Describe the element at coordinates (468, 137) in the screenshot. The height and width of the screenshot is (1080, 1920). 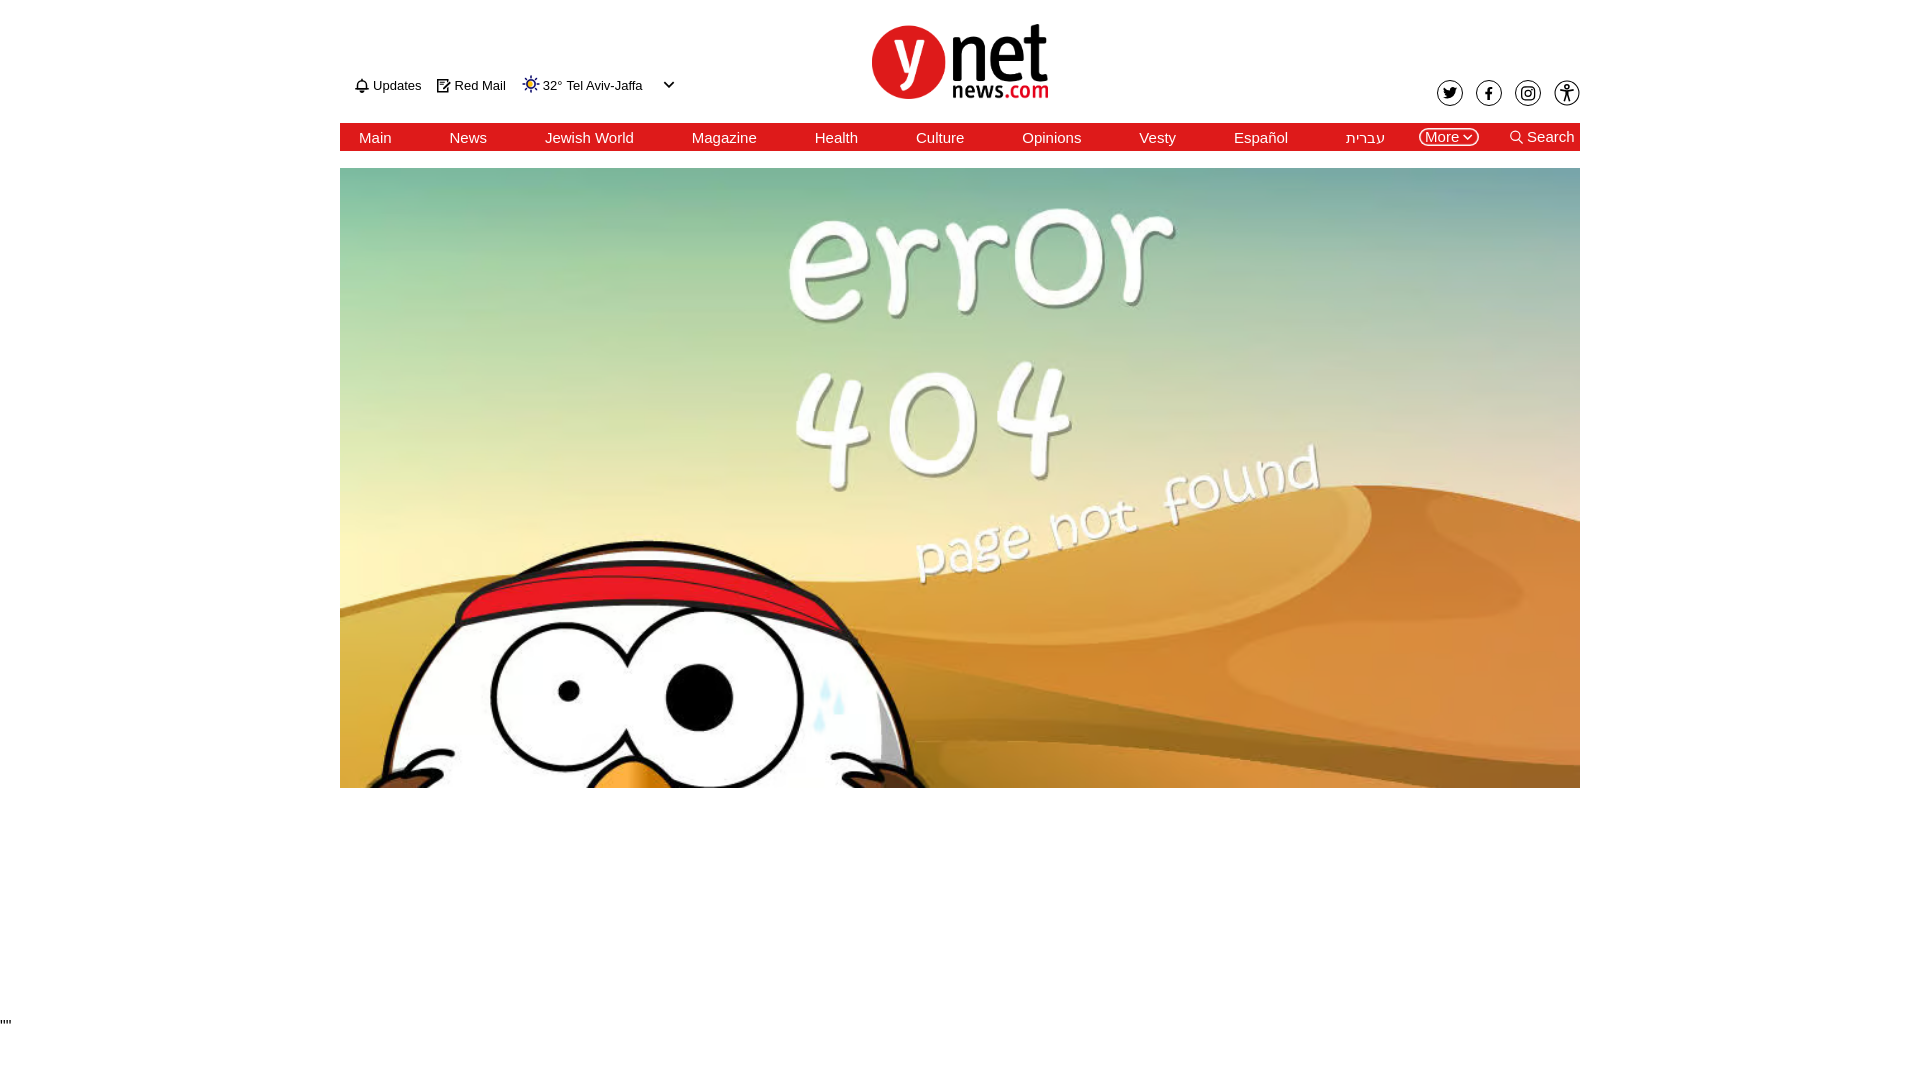
I see `News` at that location.